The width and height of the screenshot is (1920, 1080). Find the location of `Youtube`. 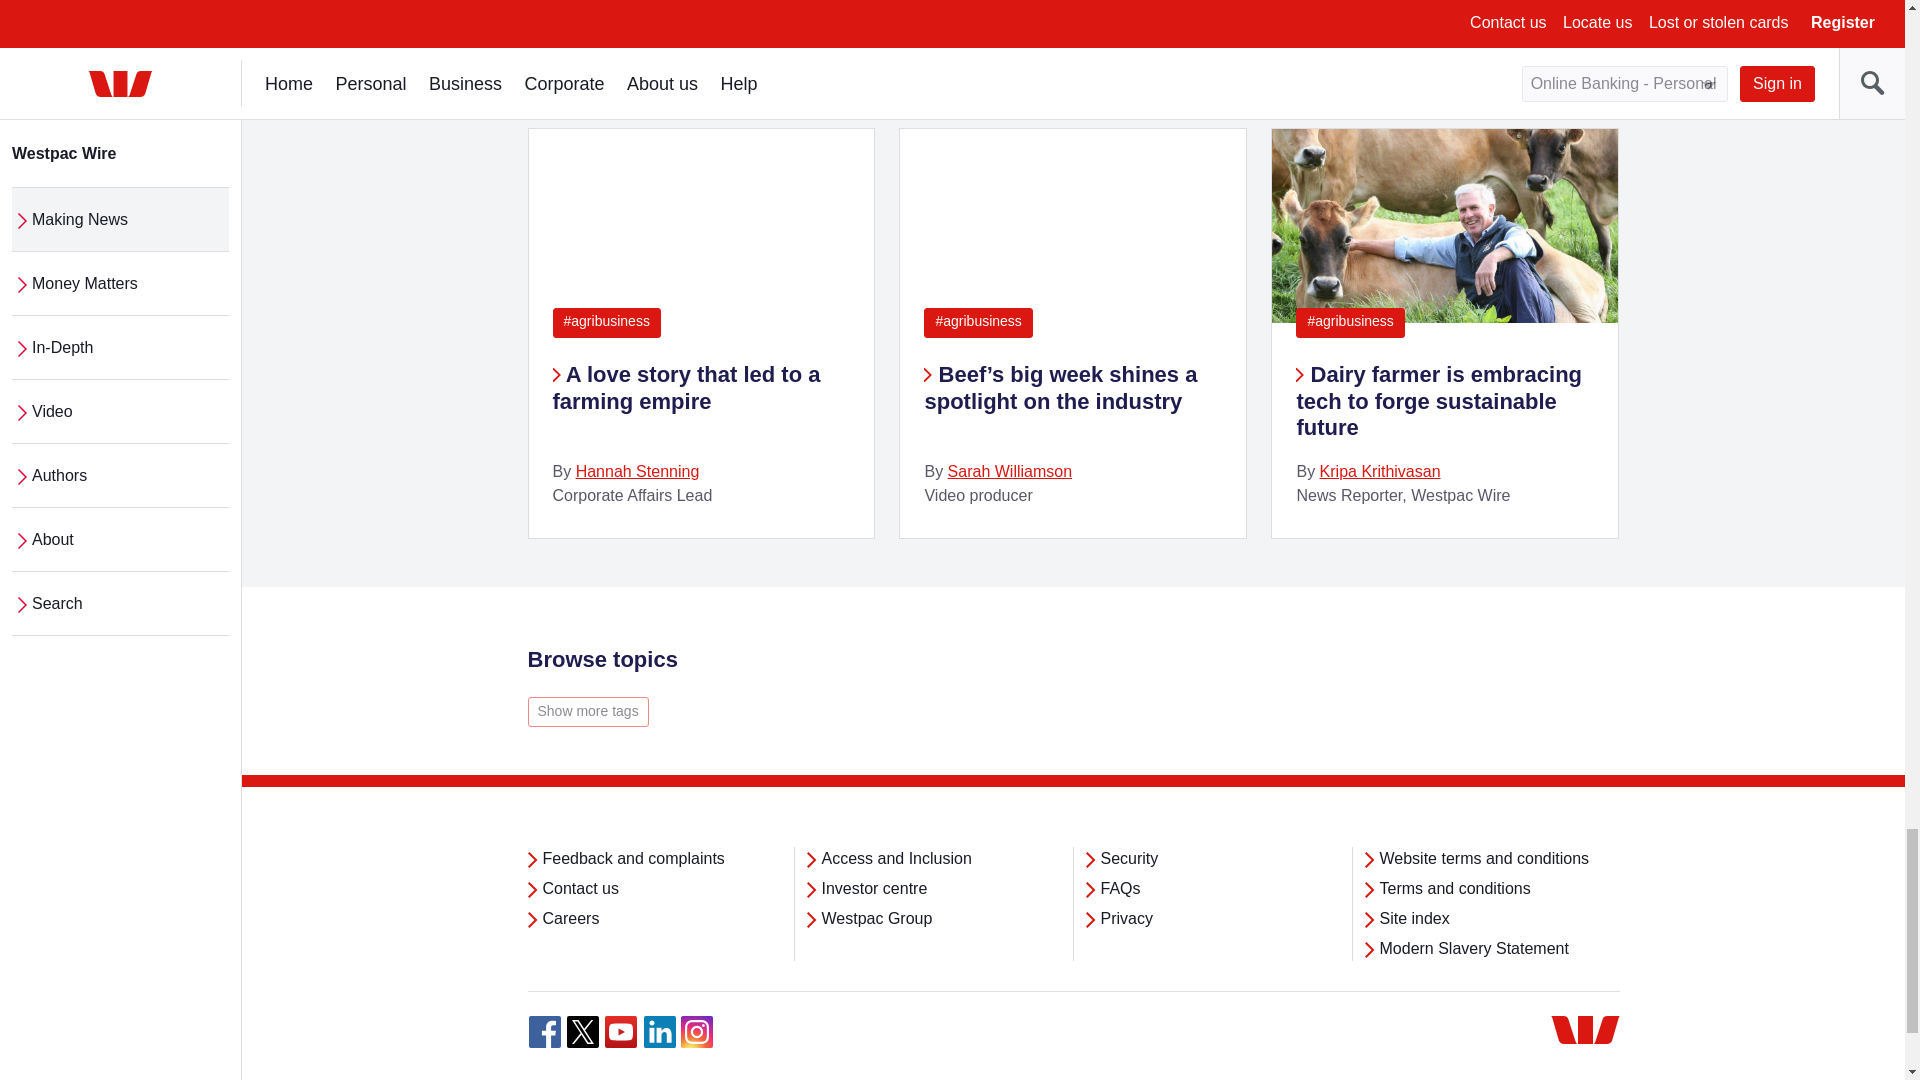

Youtube is located at coordinates (620, 1032).